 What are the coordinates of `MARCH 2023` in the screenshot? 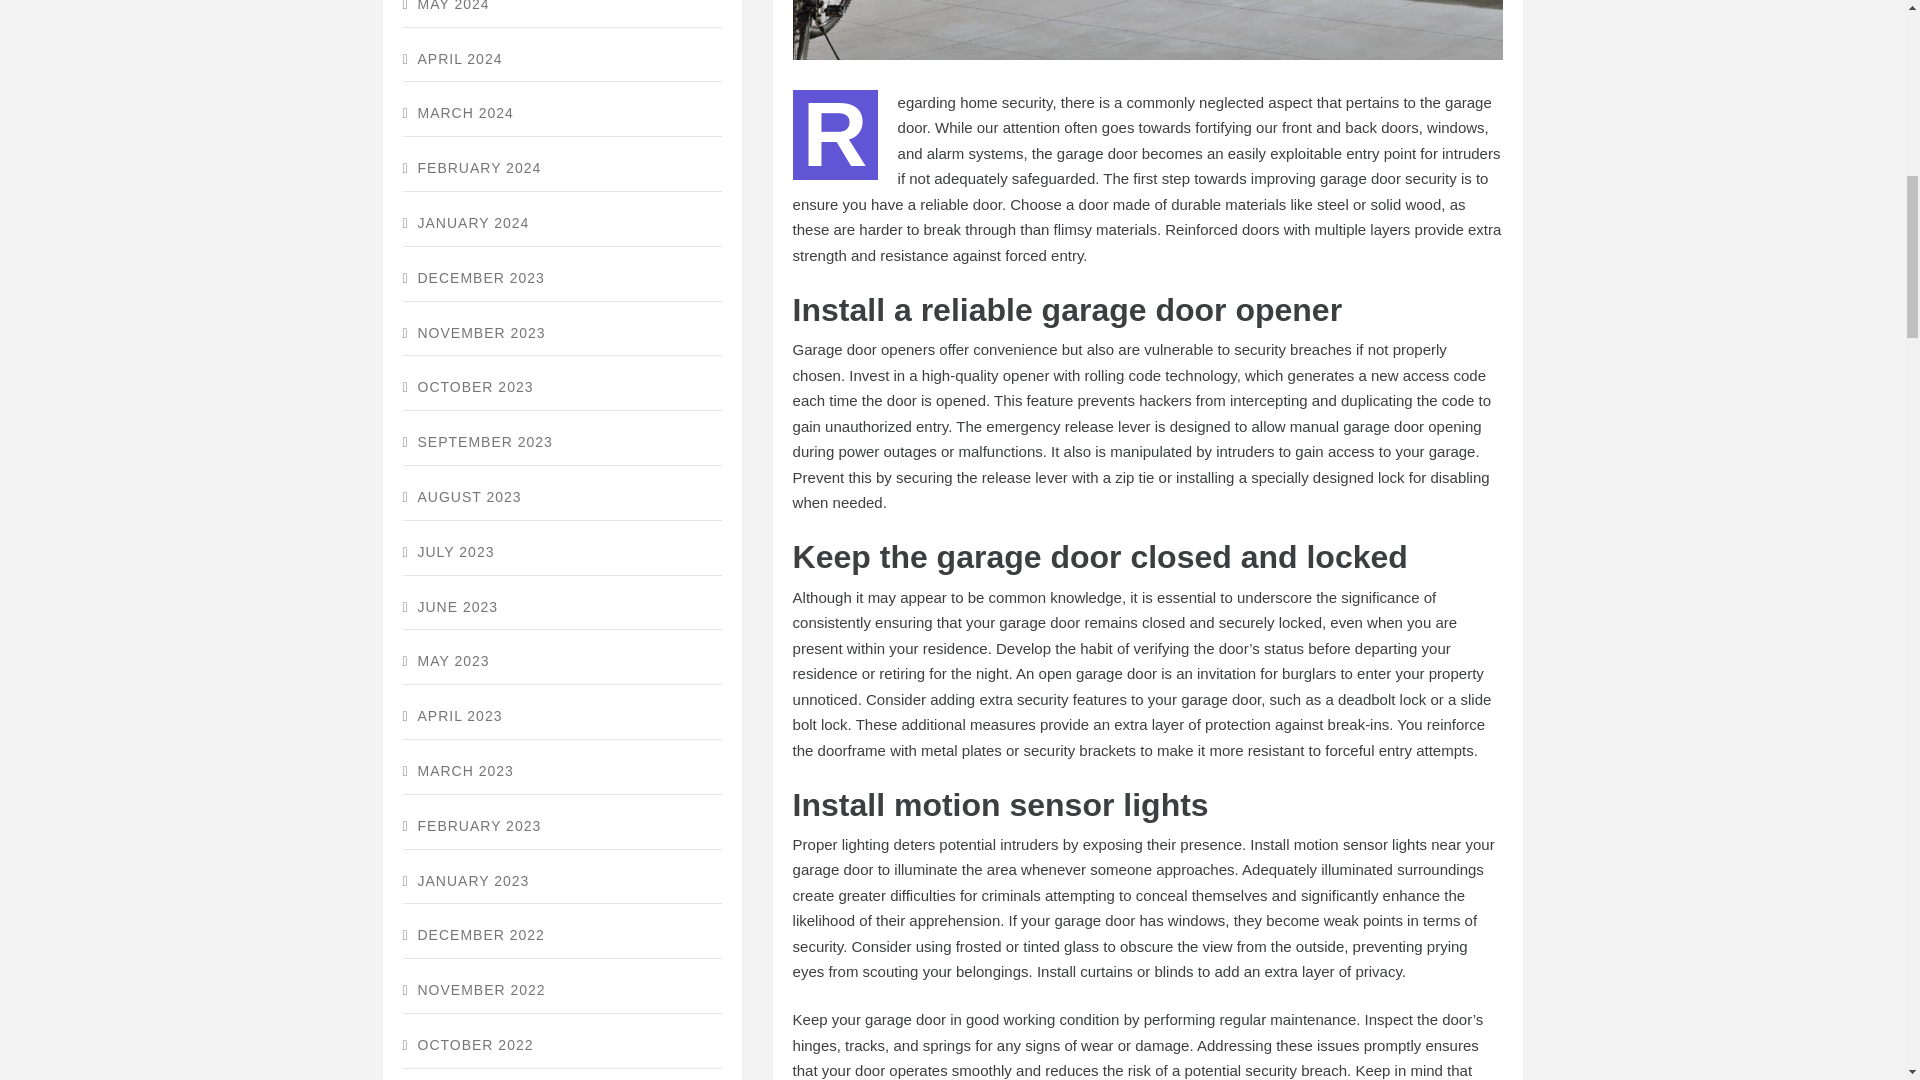 It's located at (561, 772).